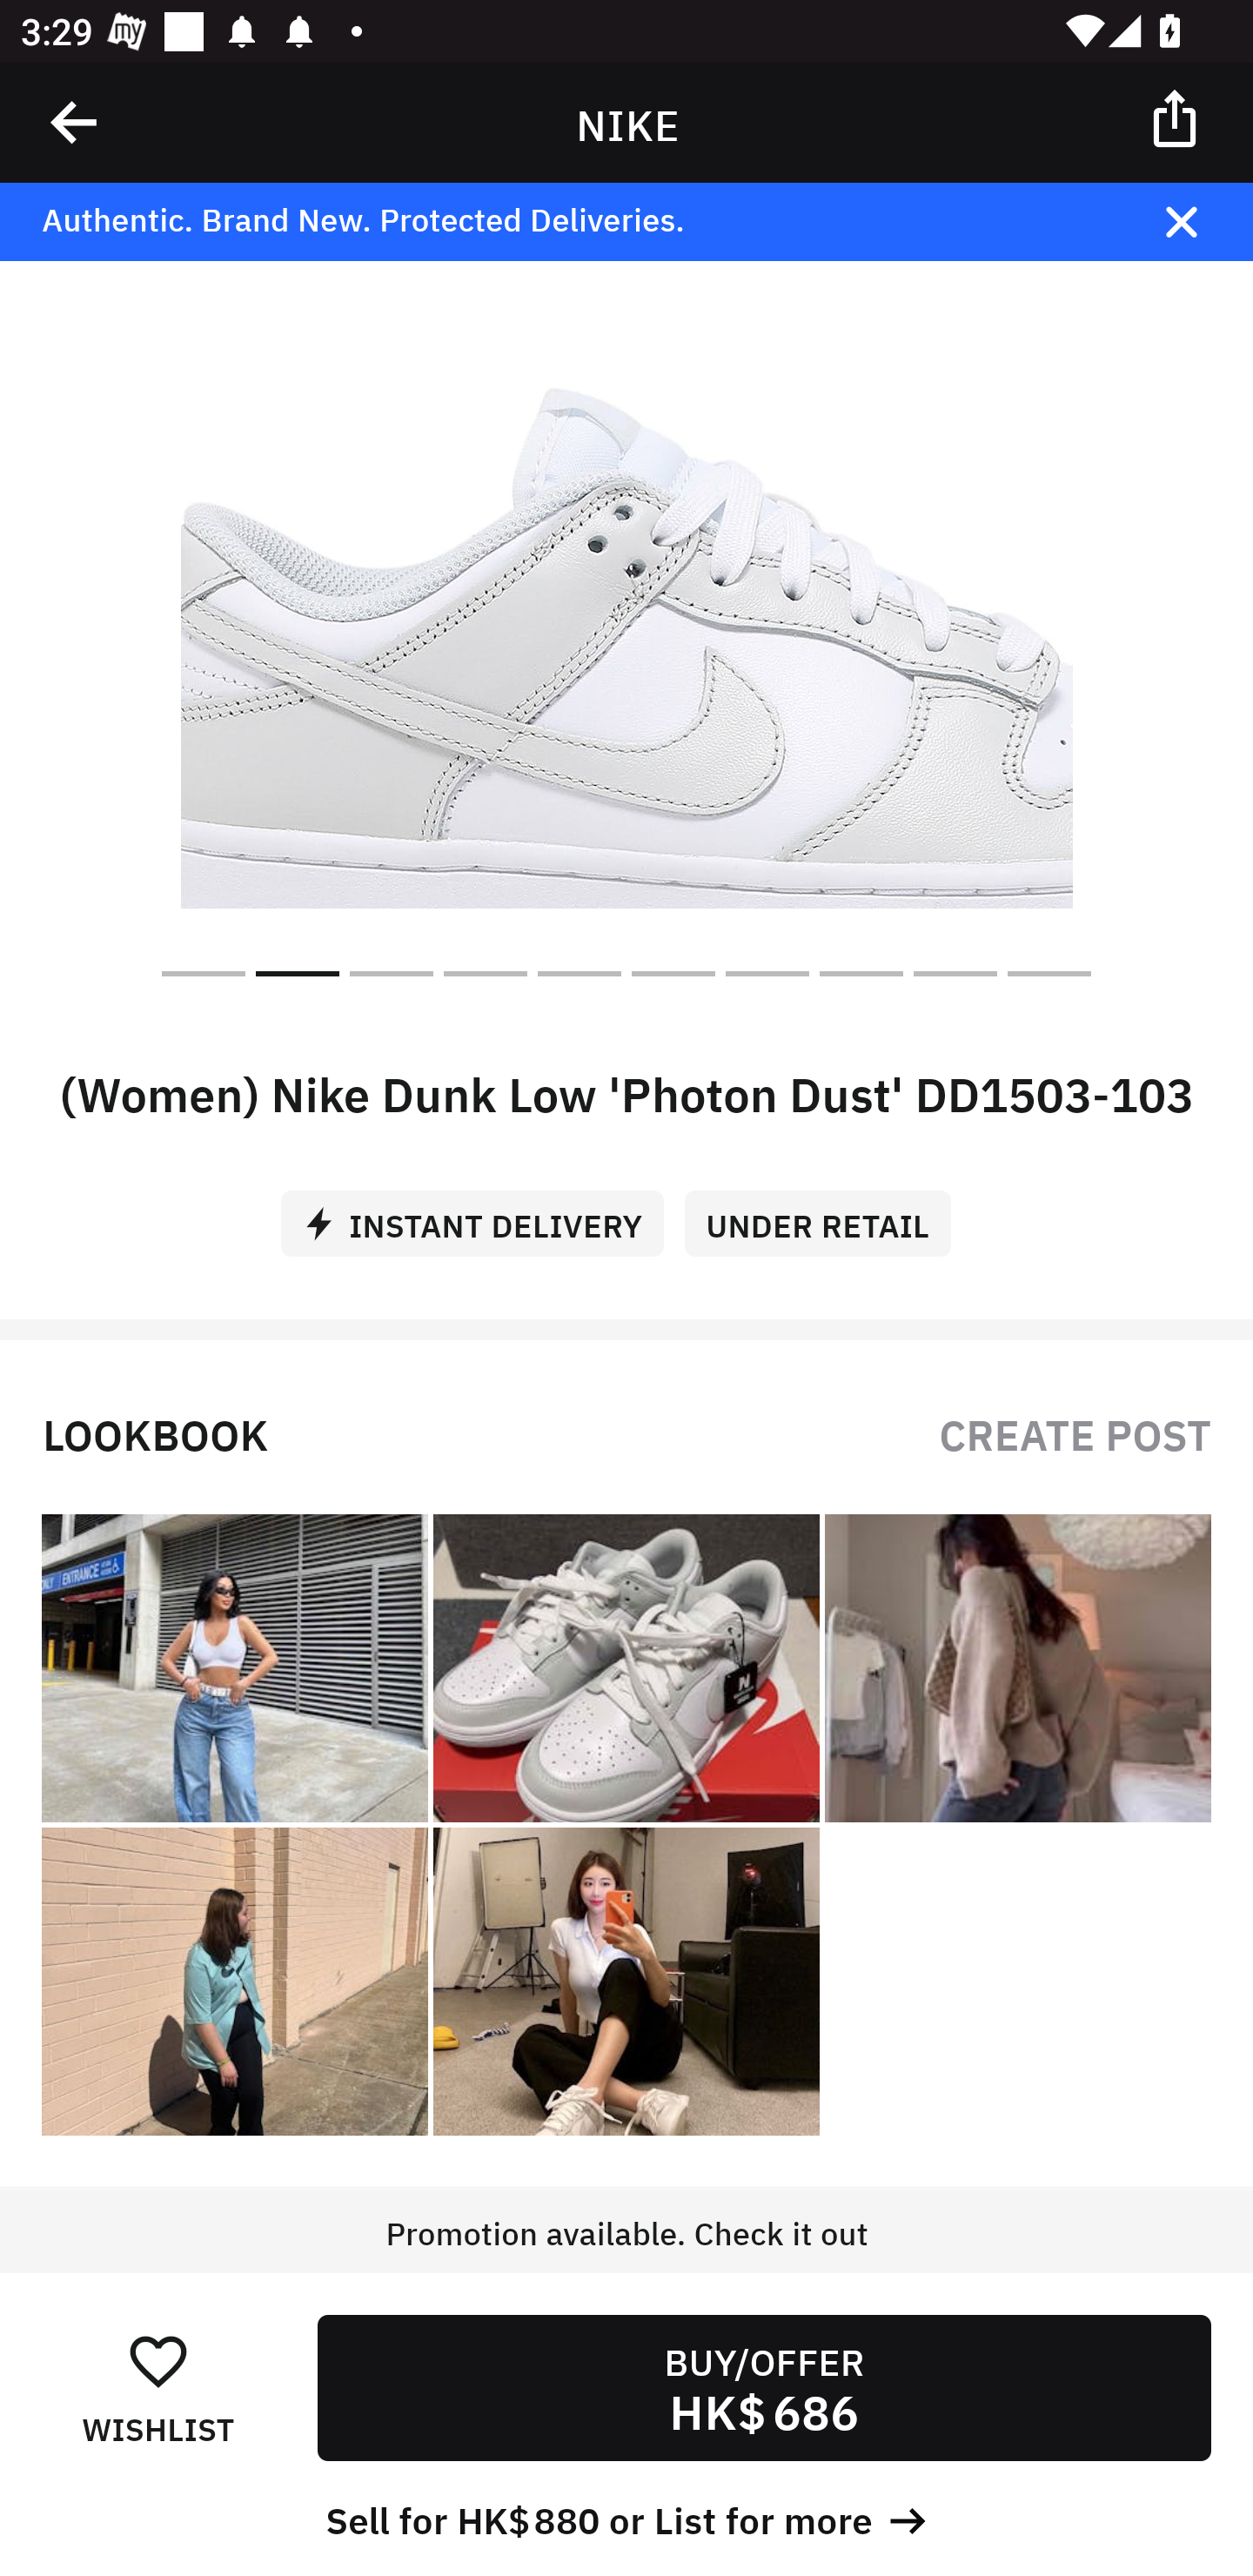 The height and width of the screenshot is (2576, 1253). I want to click on , so click(1176, 117).